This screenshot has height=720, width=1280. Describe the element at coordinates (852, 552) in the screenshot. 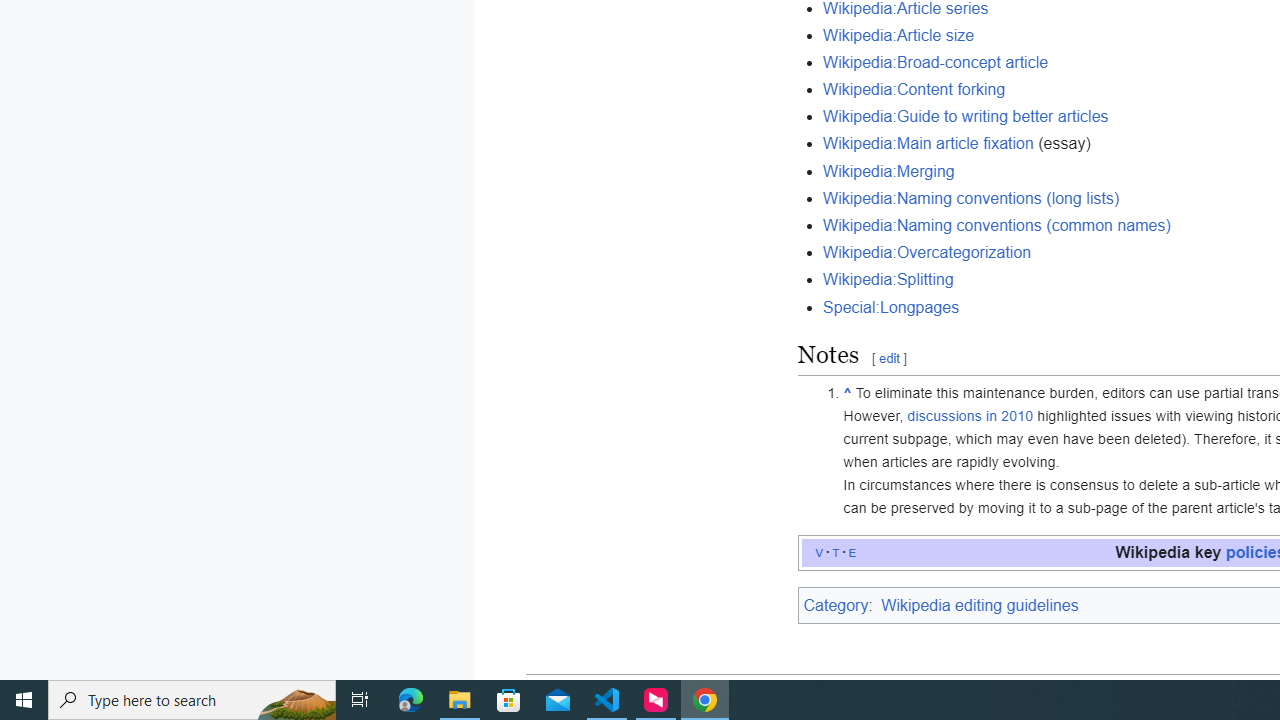

I see `e` at that location.